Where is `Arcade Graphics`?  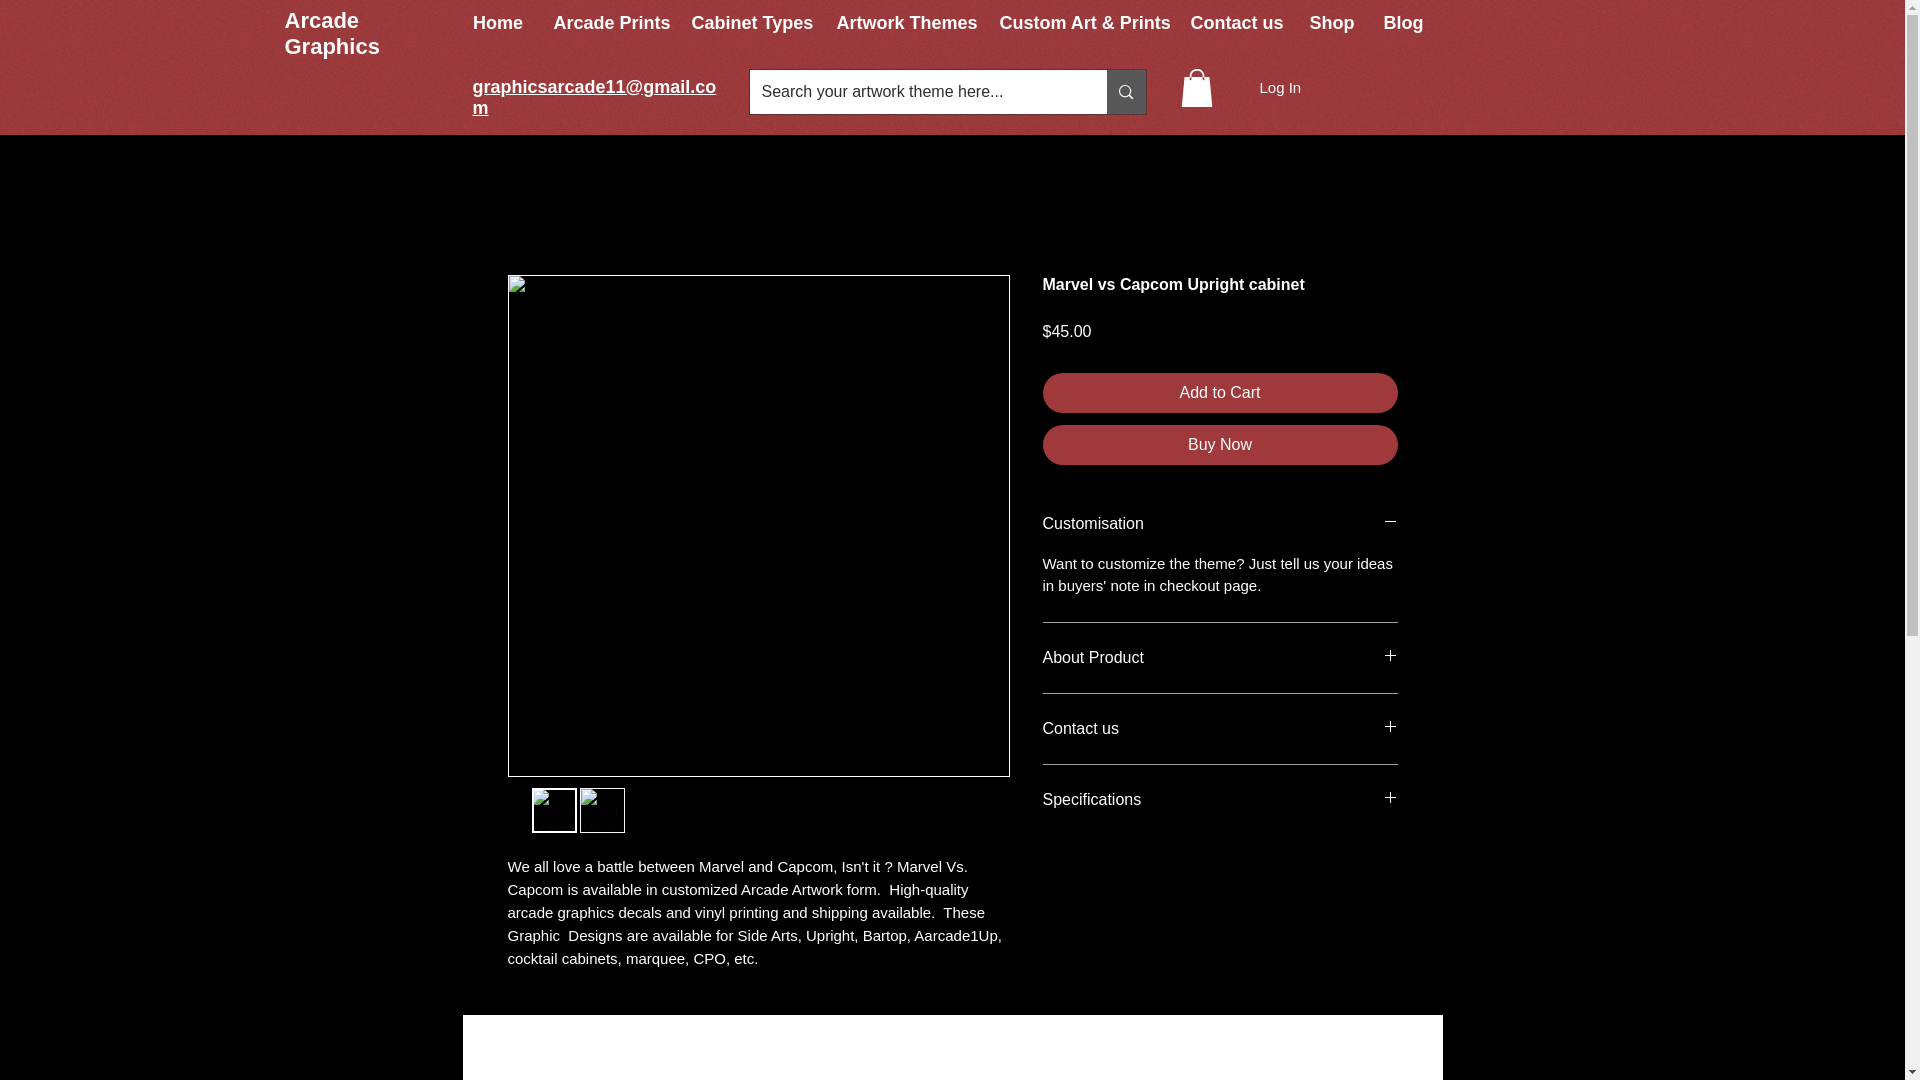 Arcade Graphics is located at coordinates (331, 33).